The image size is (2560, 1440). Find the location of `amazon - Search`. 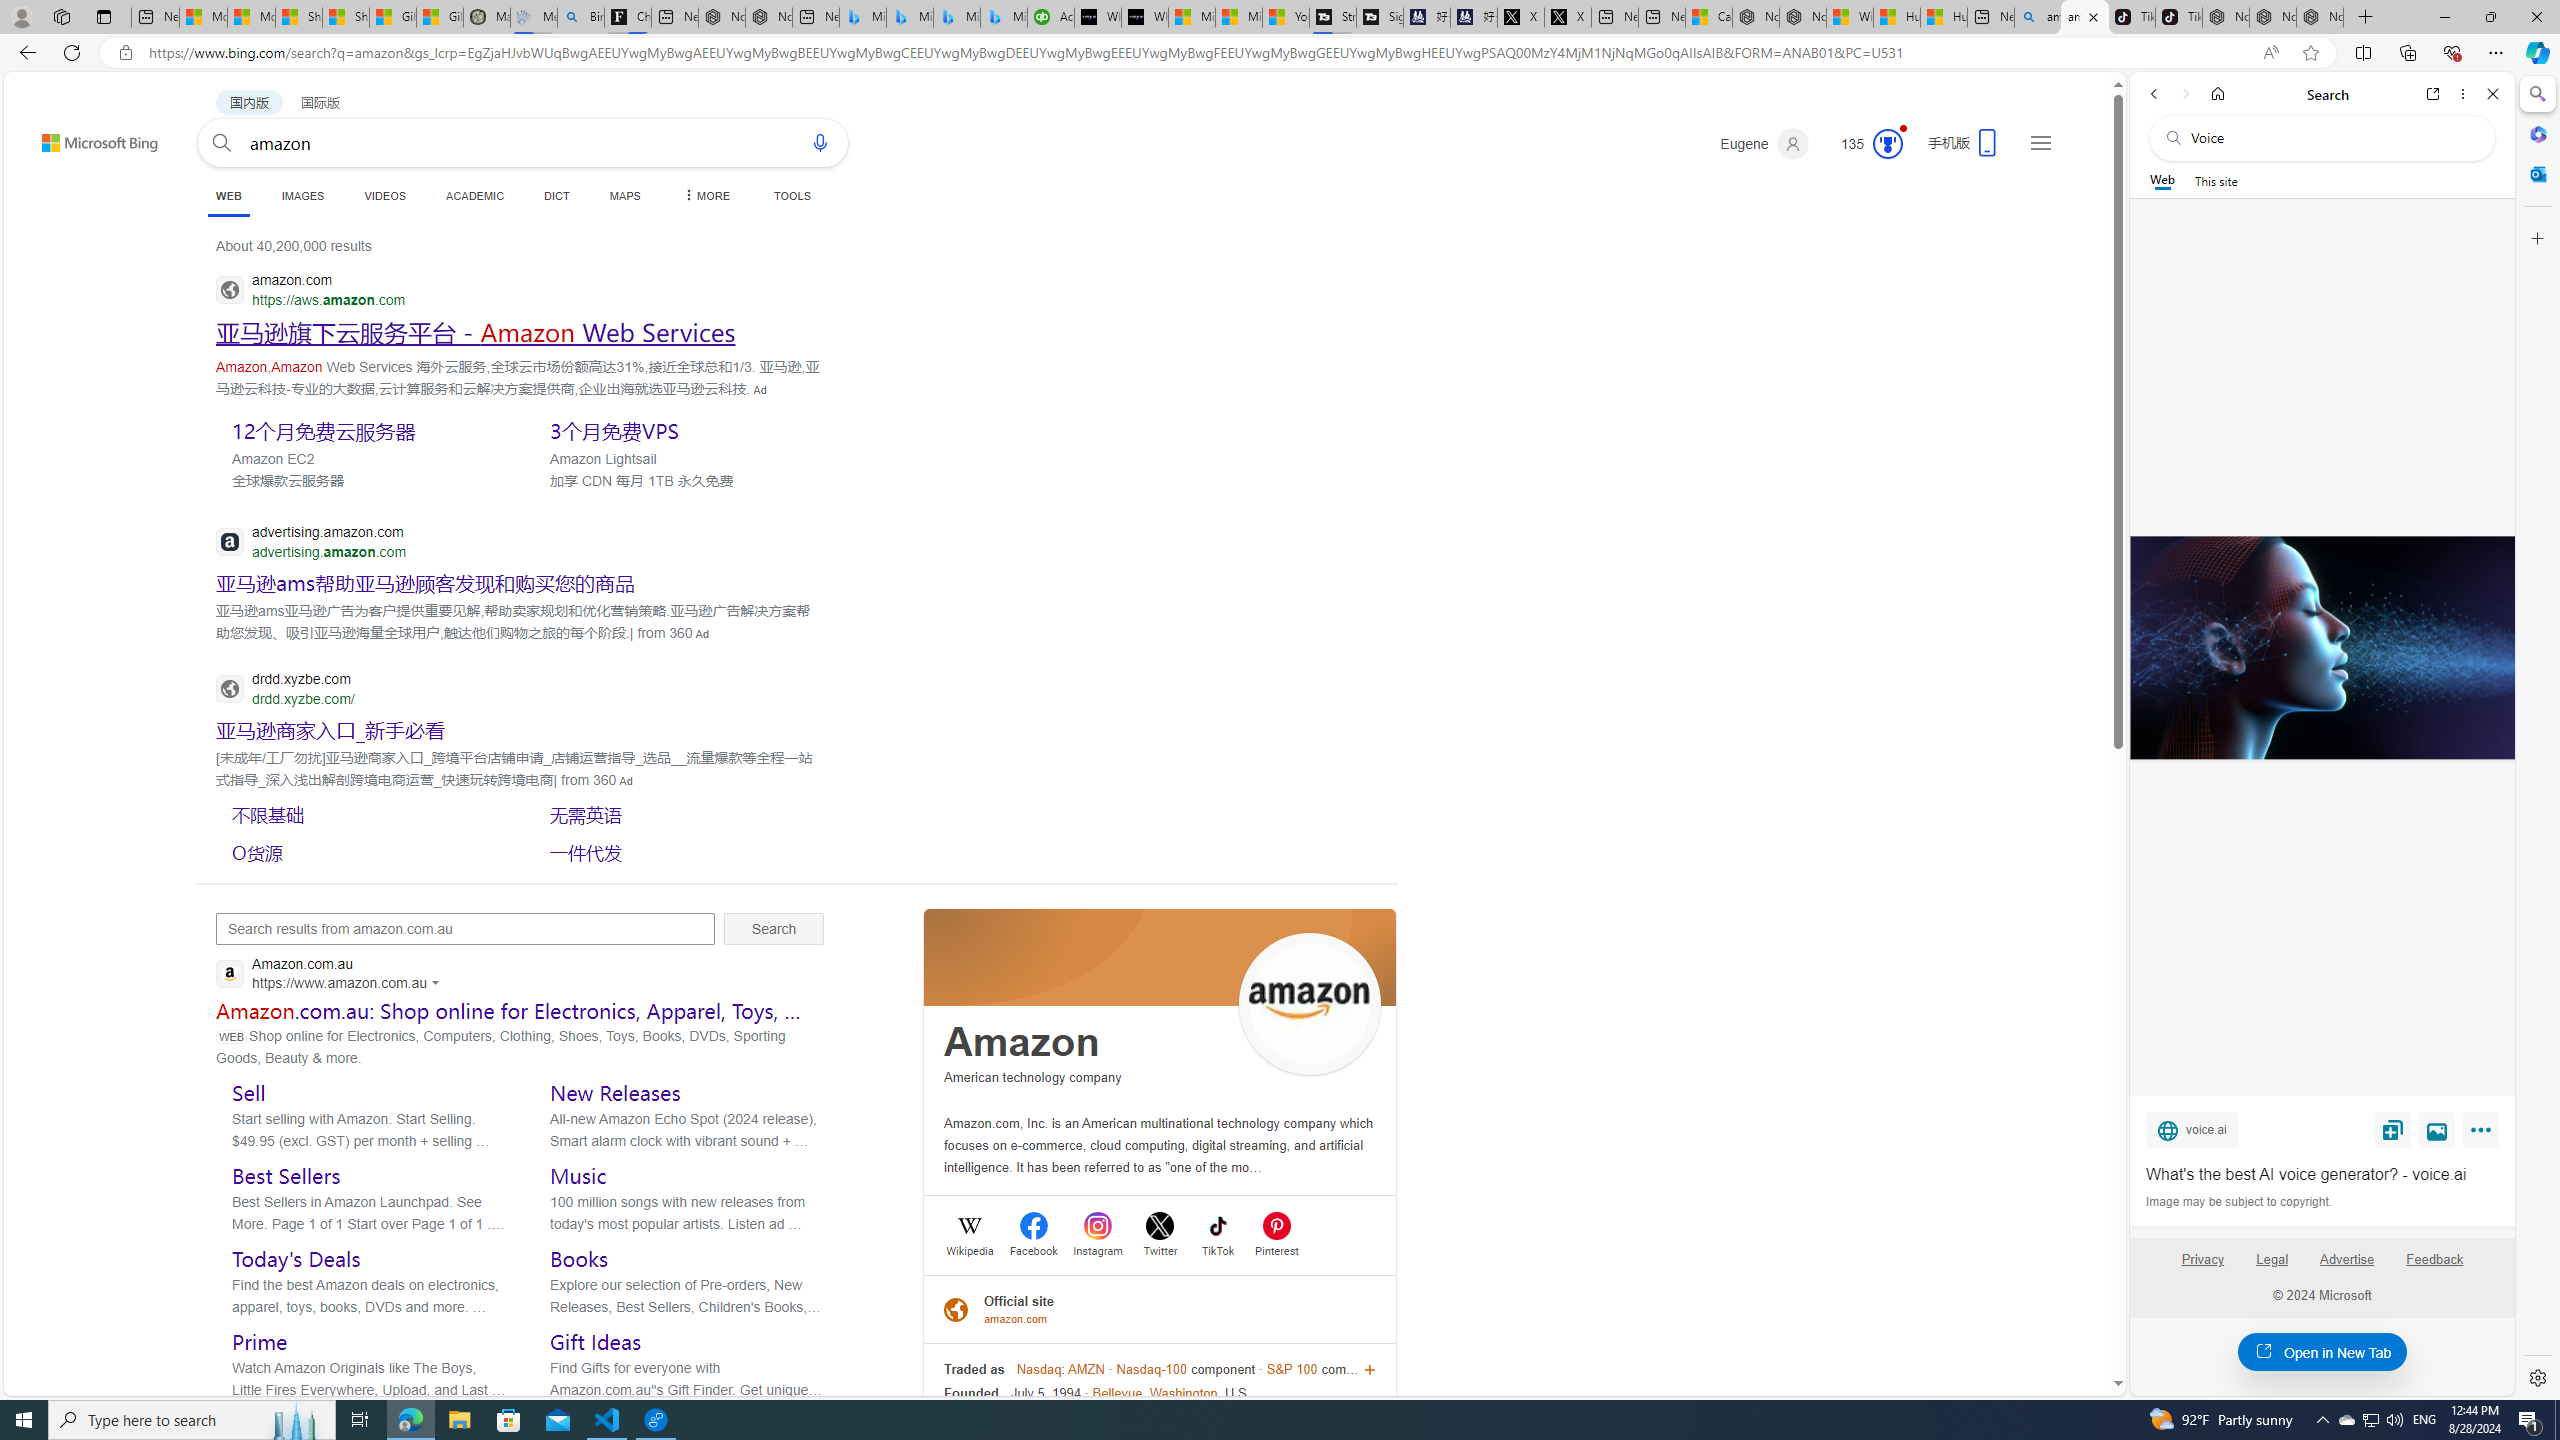

amazon - Search is located at coordinates (2085, 17).